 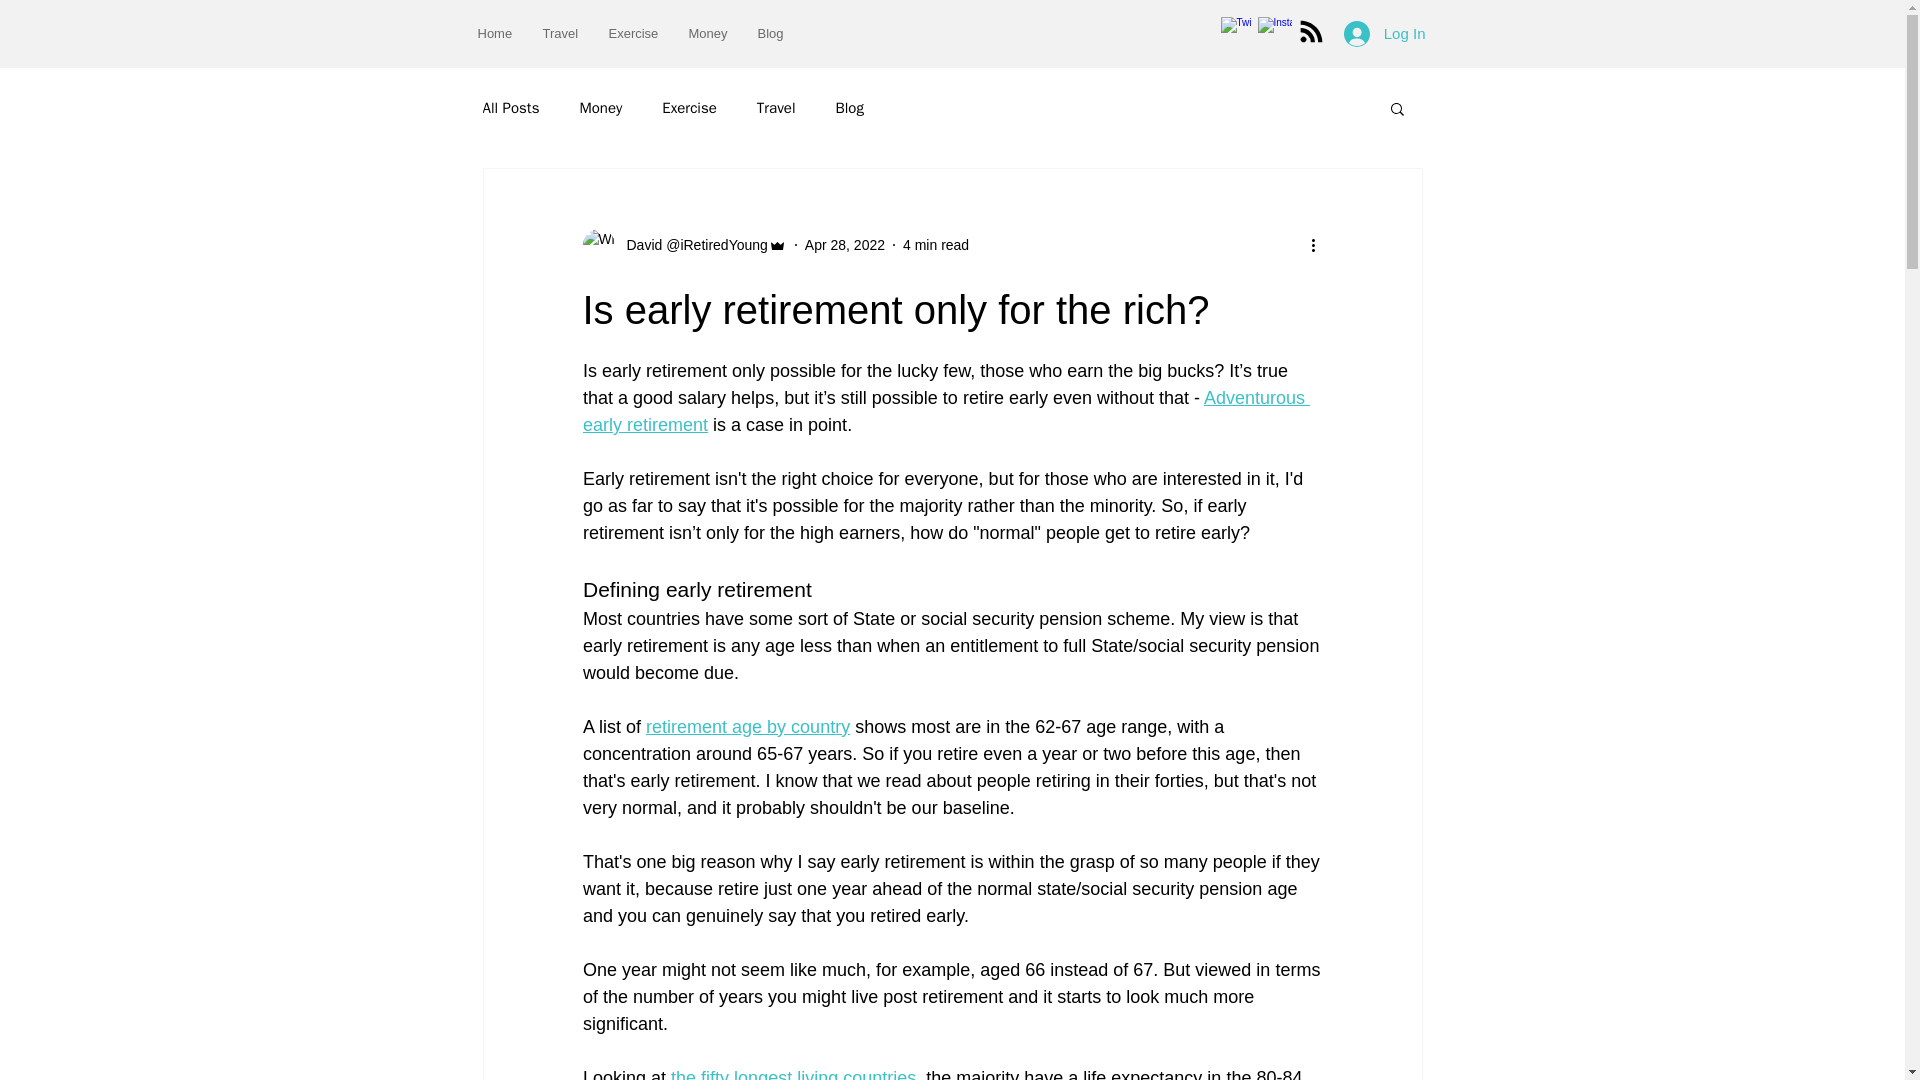 I want to click on Home, so click(x=494, y=33).